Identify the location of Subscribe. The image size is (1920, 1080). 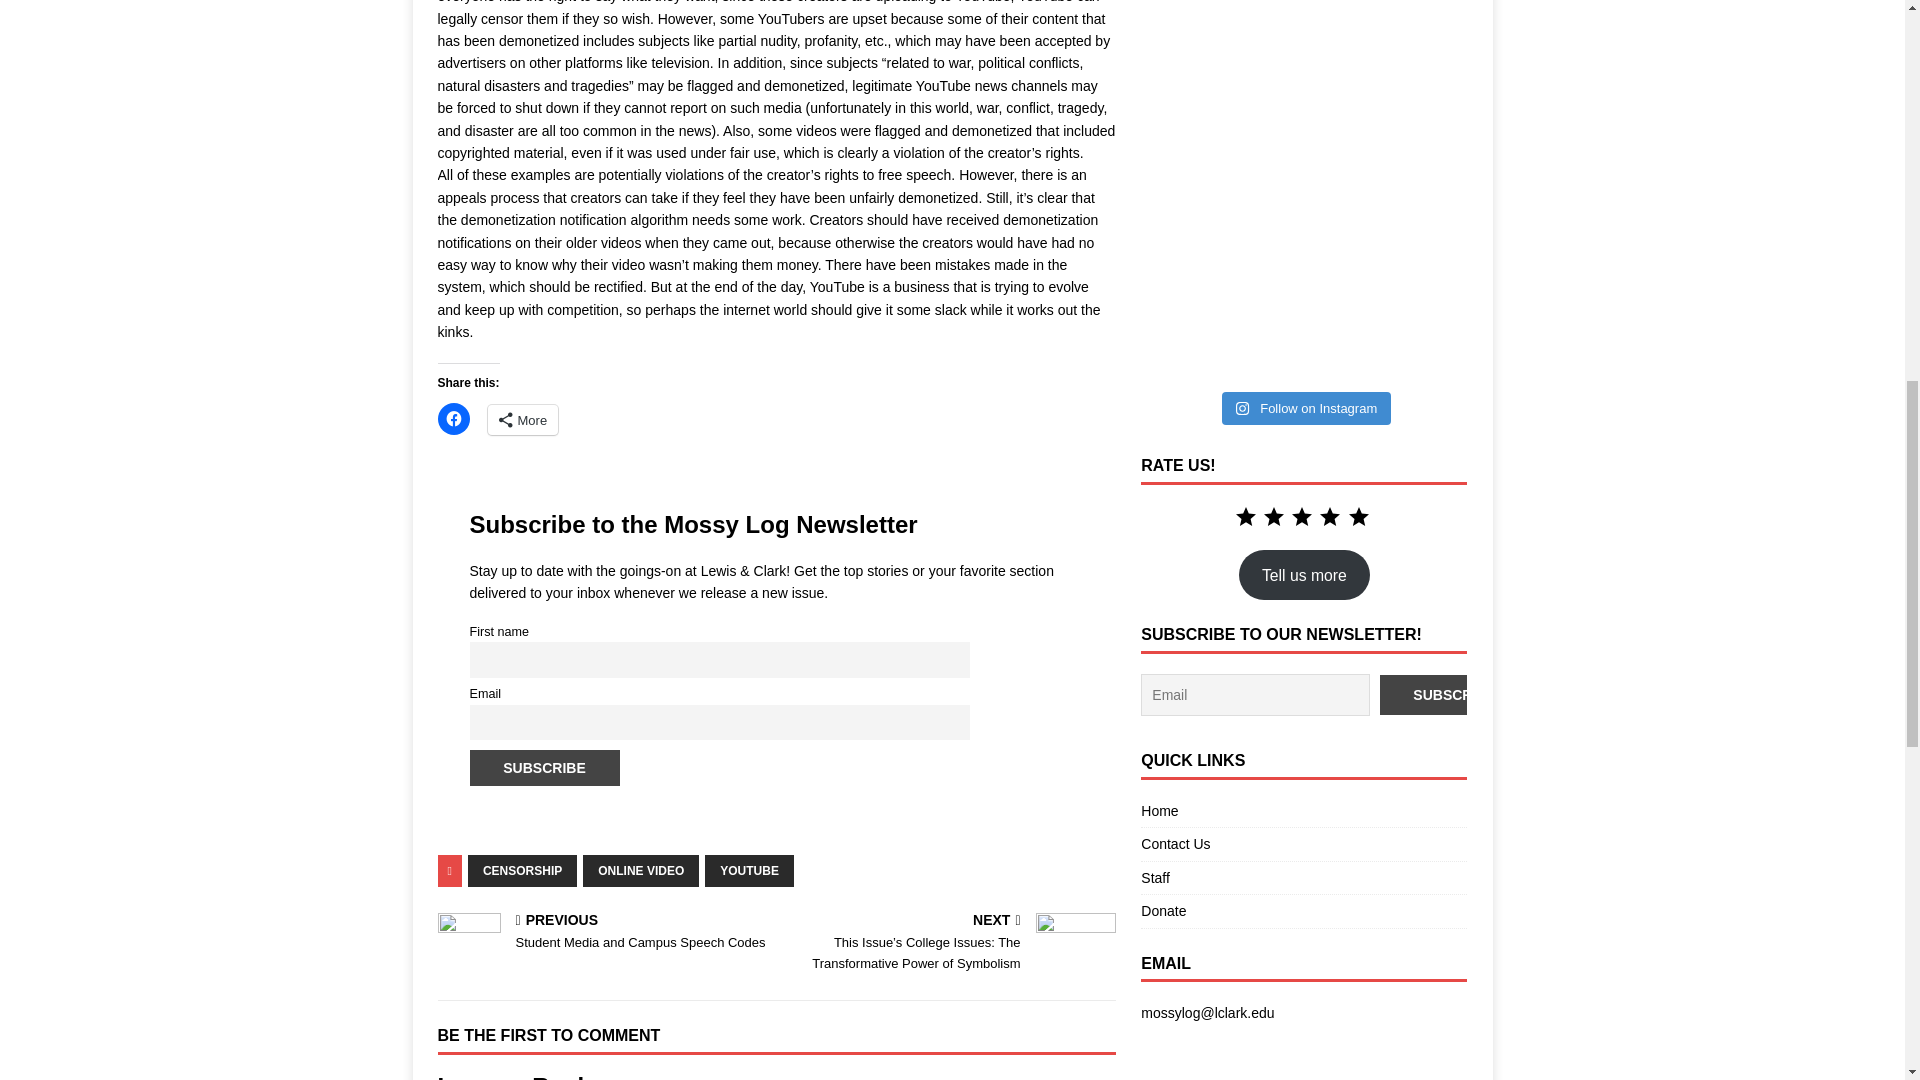
(545, 768).